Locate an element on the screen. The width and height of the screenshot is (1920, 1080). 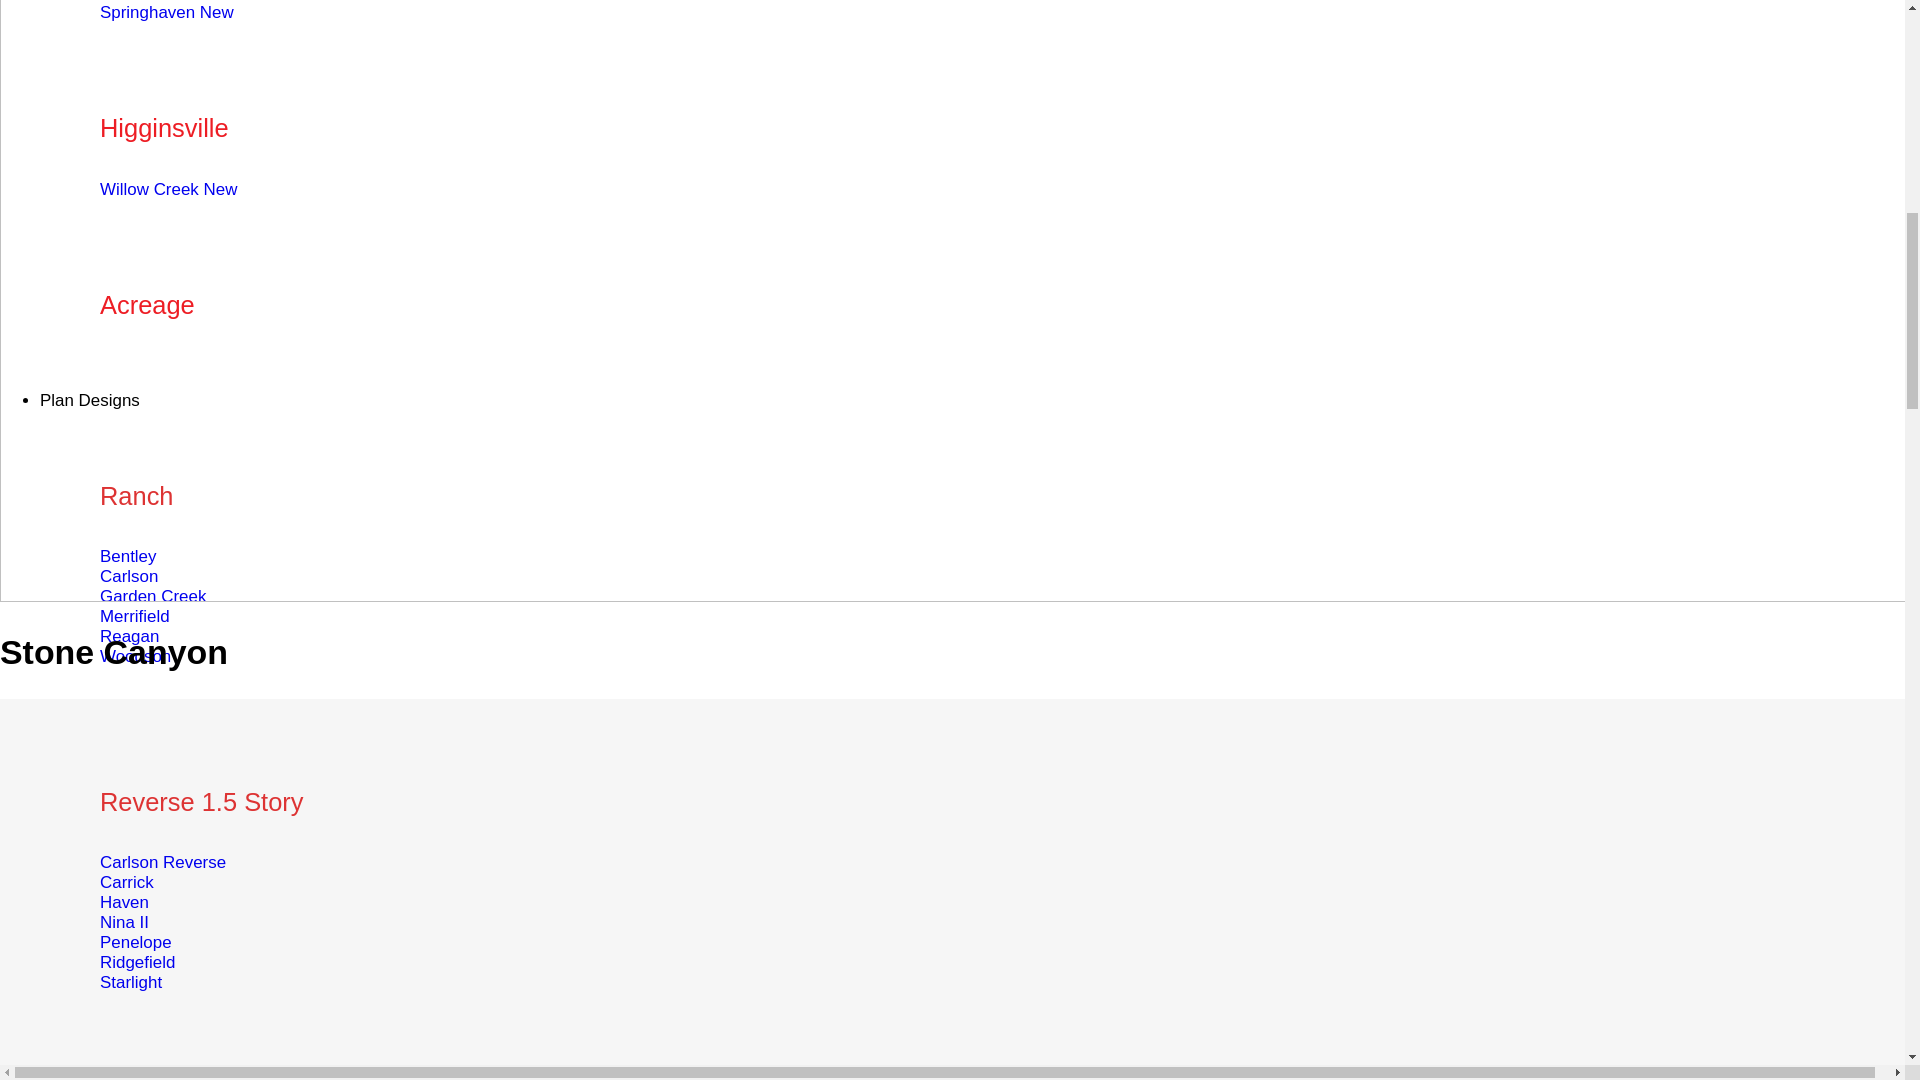
Garden Creek is located at coordinates (152, 596).